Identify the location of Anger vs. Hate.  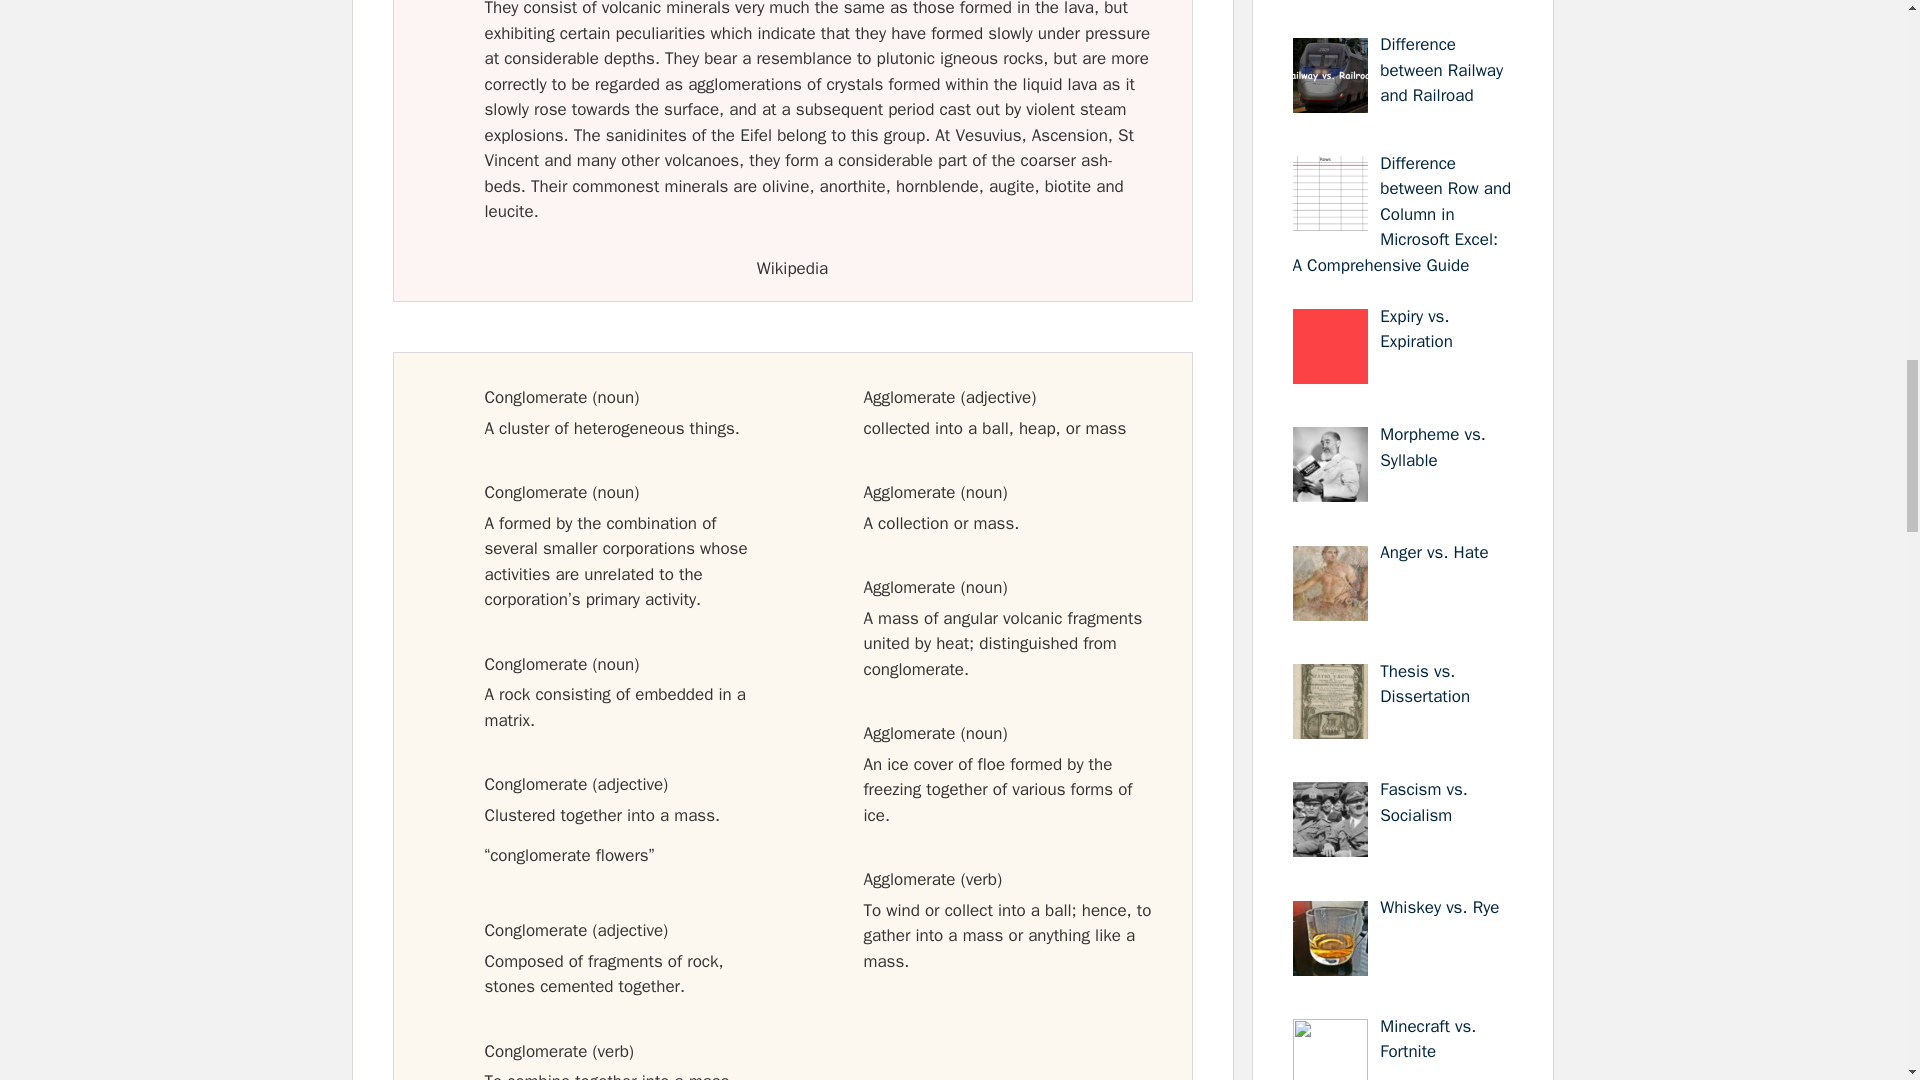
(1434, 552).